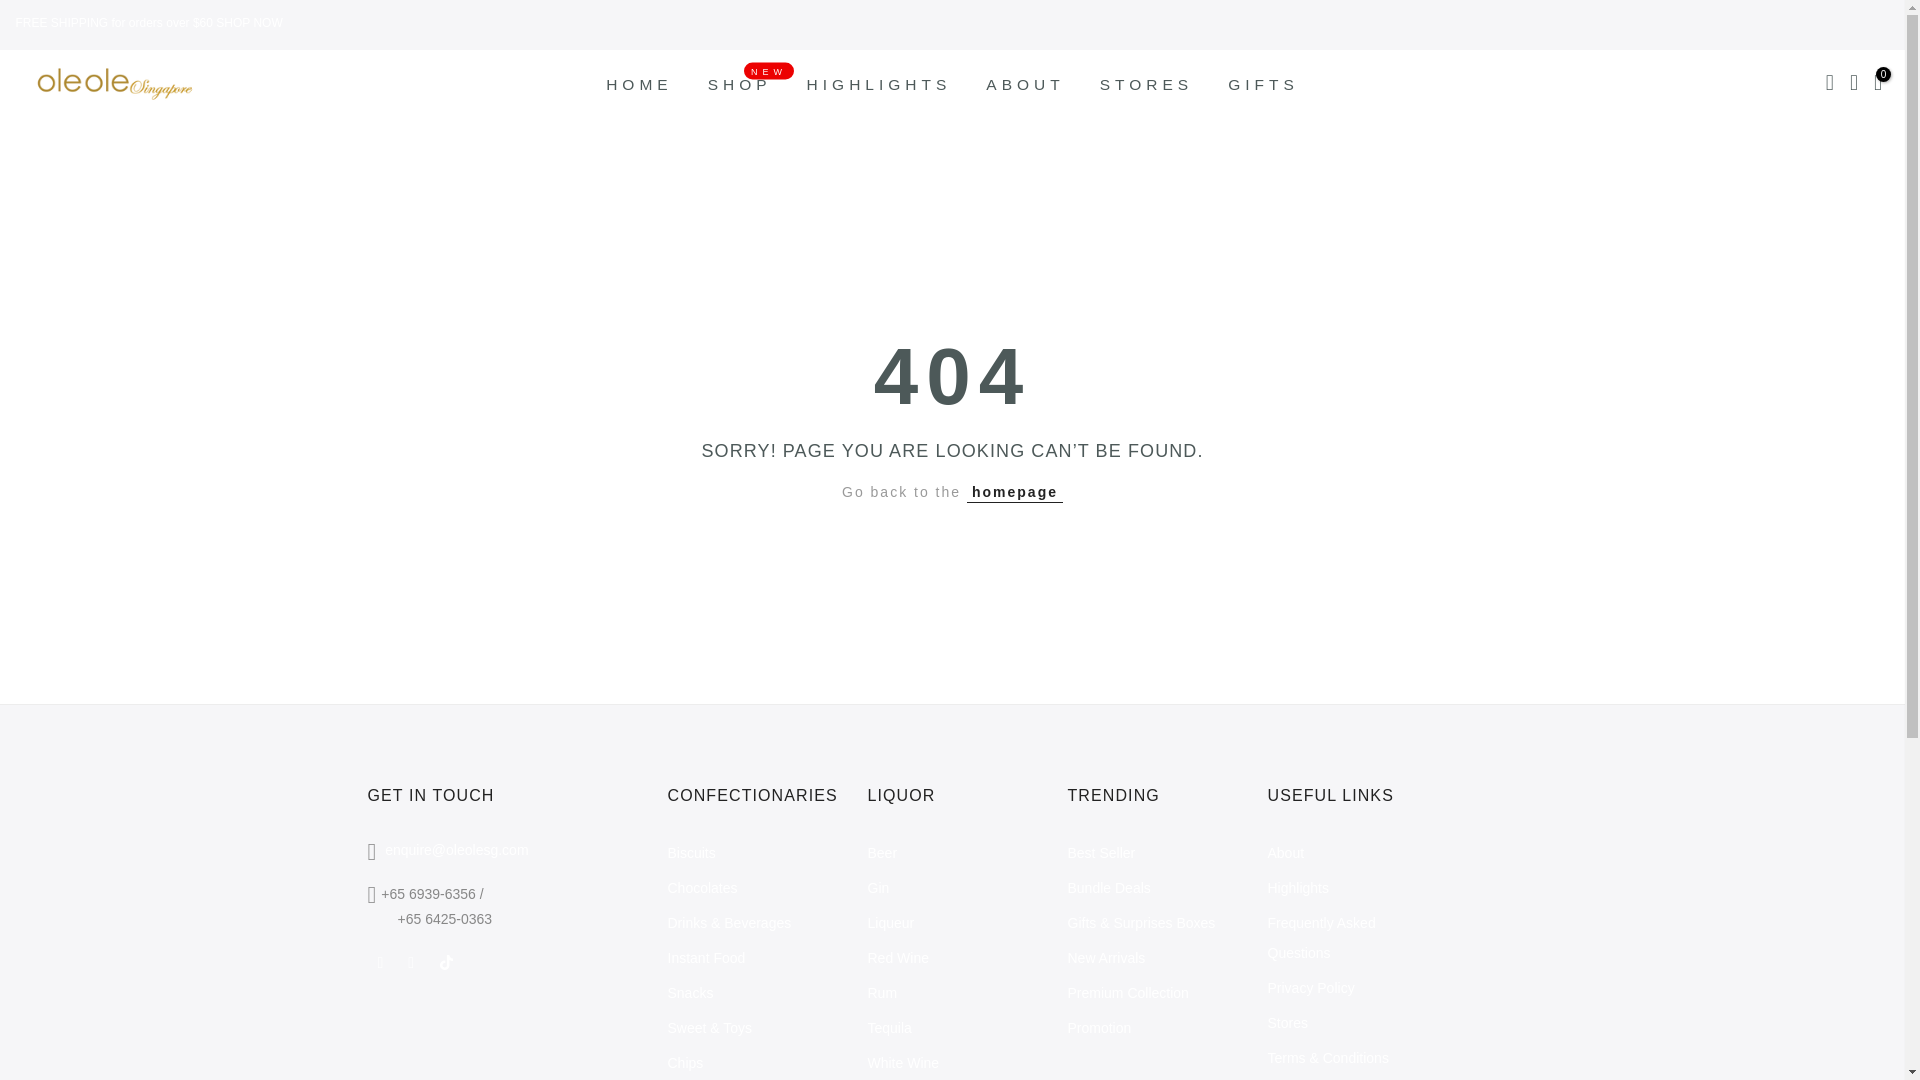 The height and width of the screenshot is (1080, 1920). What do you see at coordinates (739, 84) in the screenshot?
I see `GIFTS` at bounding box center [739, 84].